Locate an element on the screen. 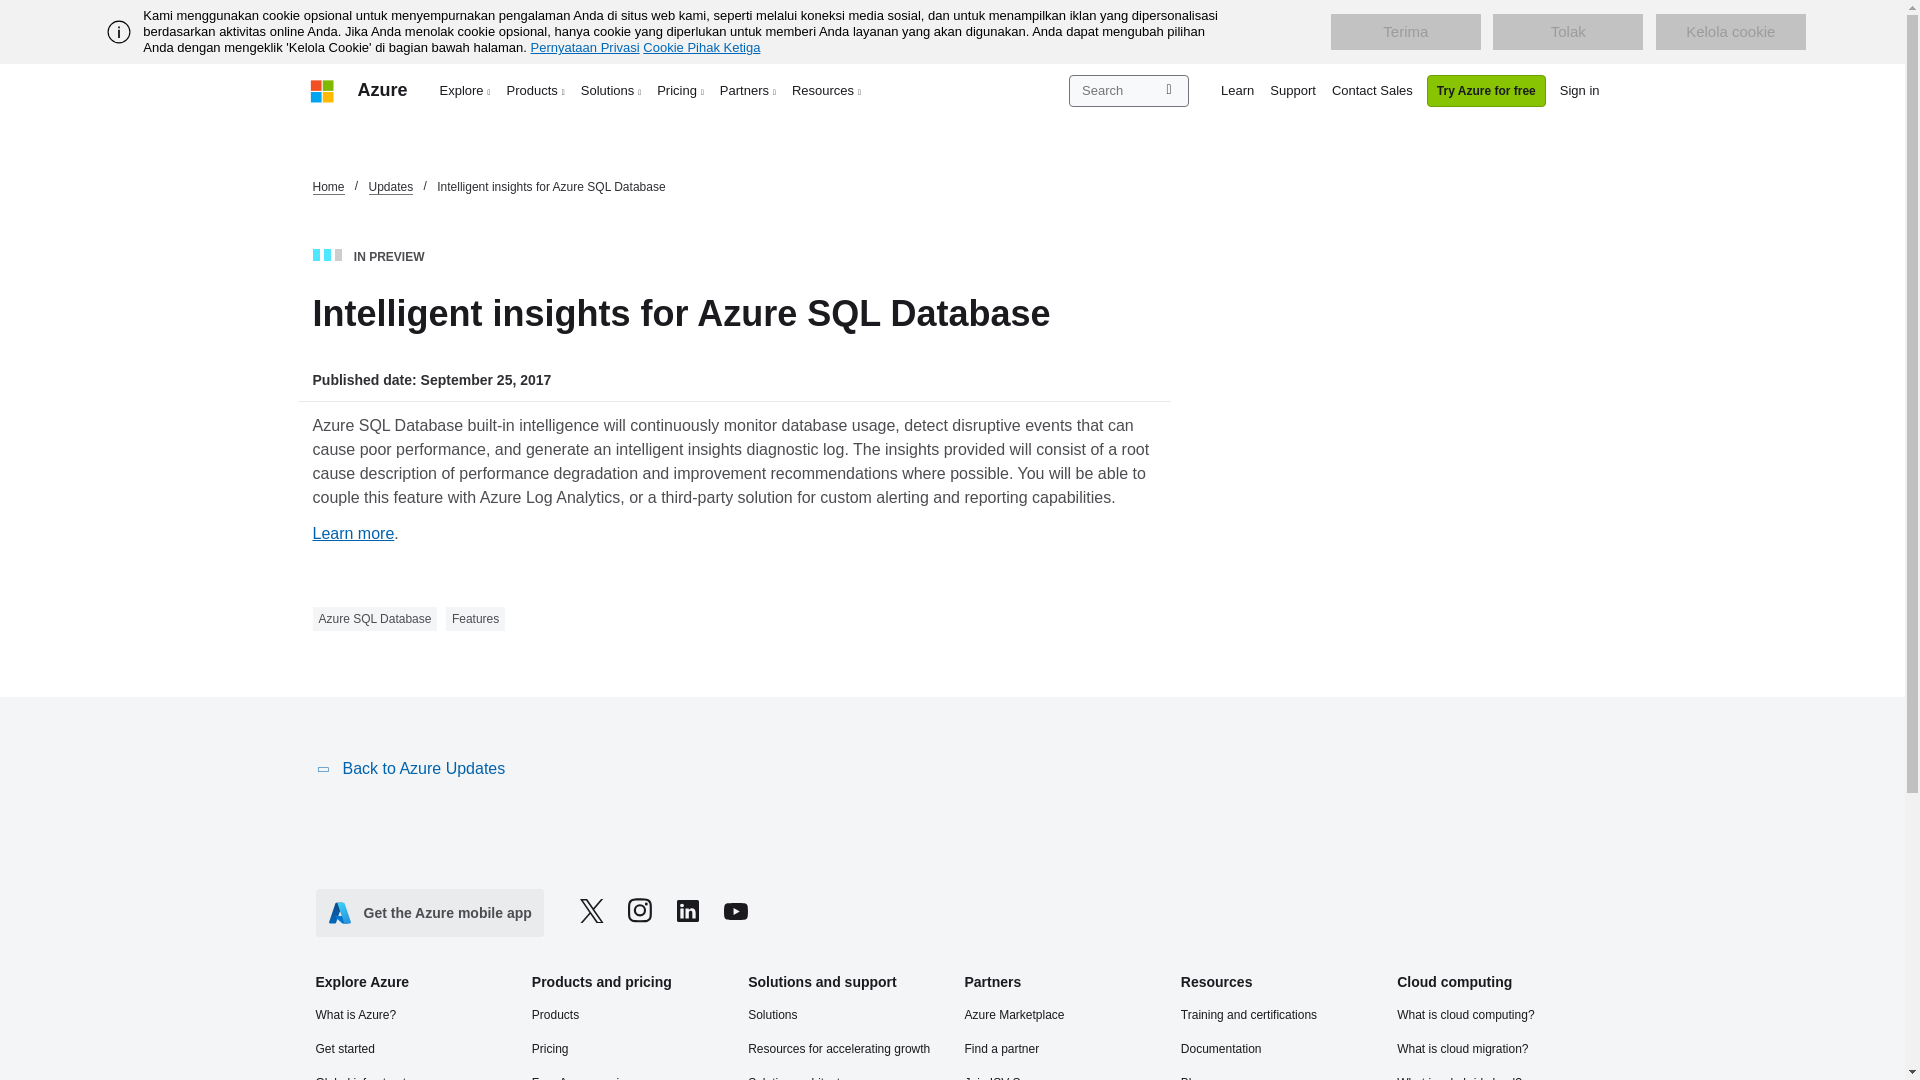 The height and width of the screenshot is (1080, 1920). Pernyataan Privasi is located at coordinates (585, 47).